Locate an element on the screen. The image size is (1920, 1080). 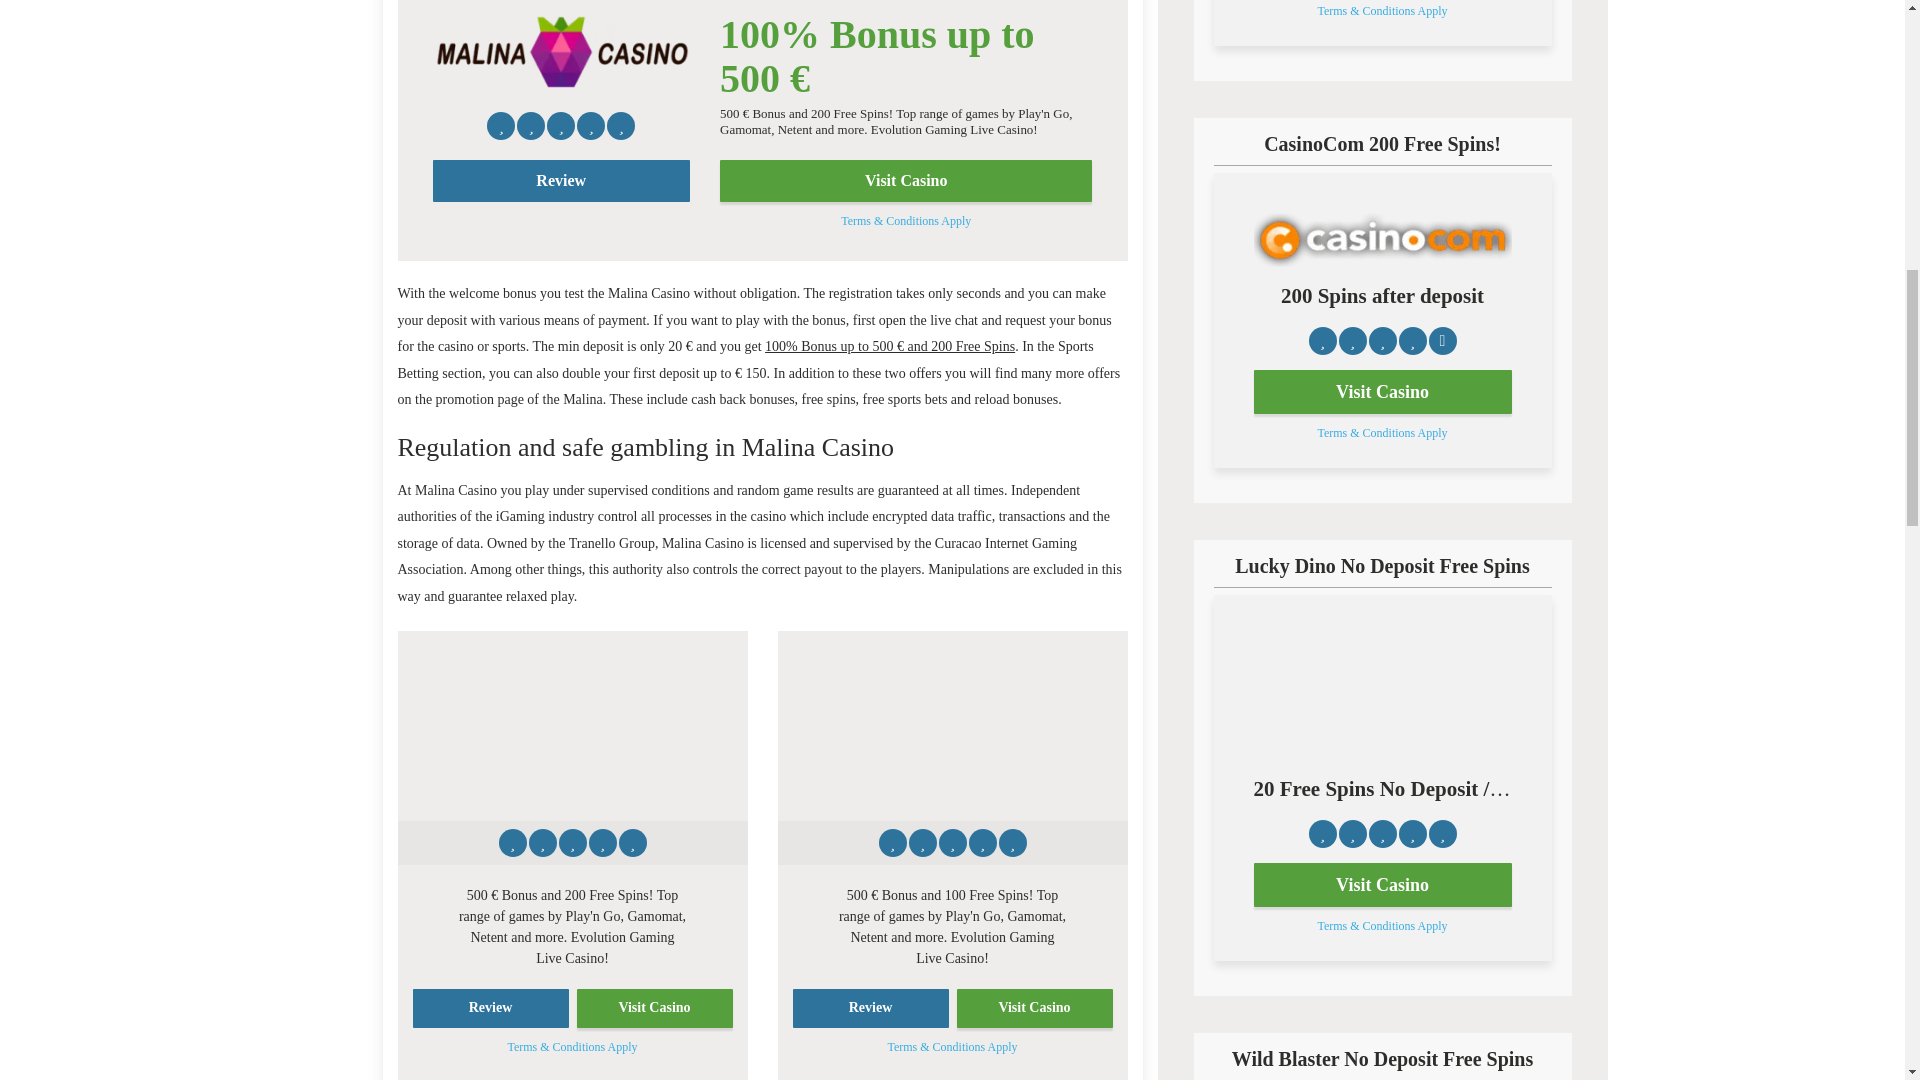
Review is located at coordinates (560, 180).